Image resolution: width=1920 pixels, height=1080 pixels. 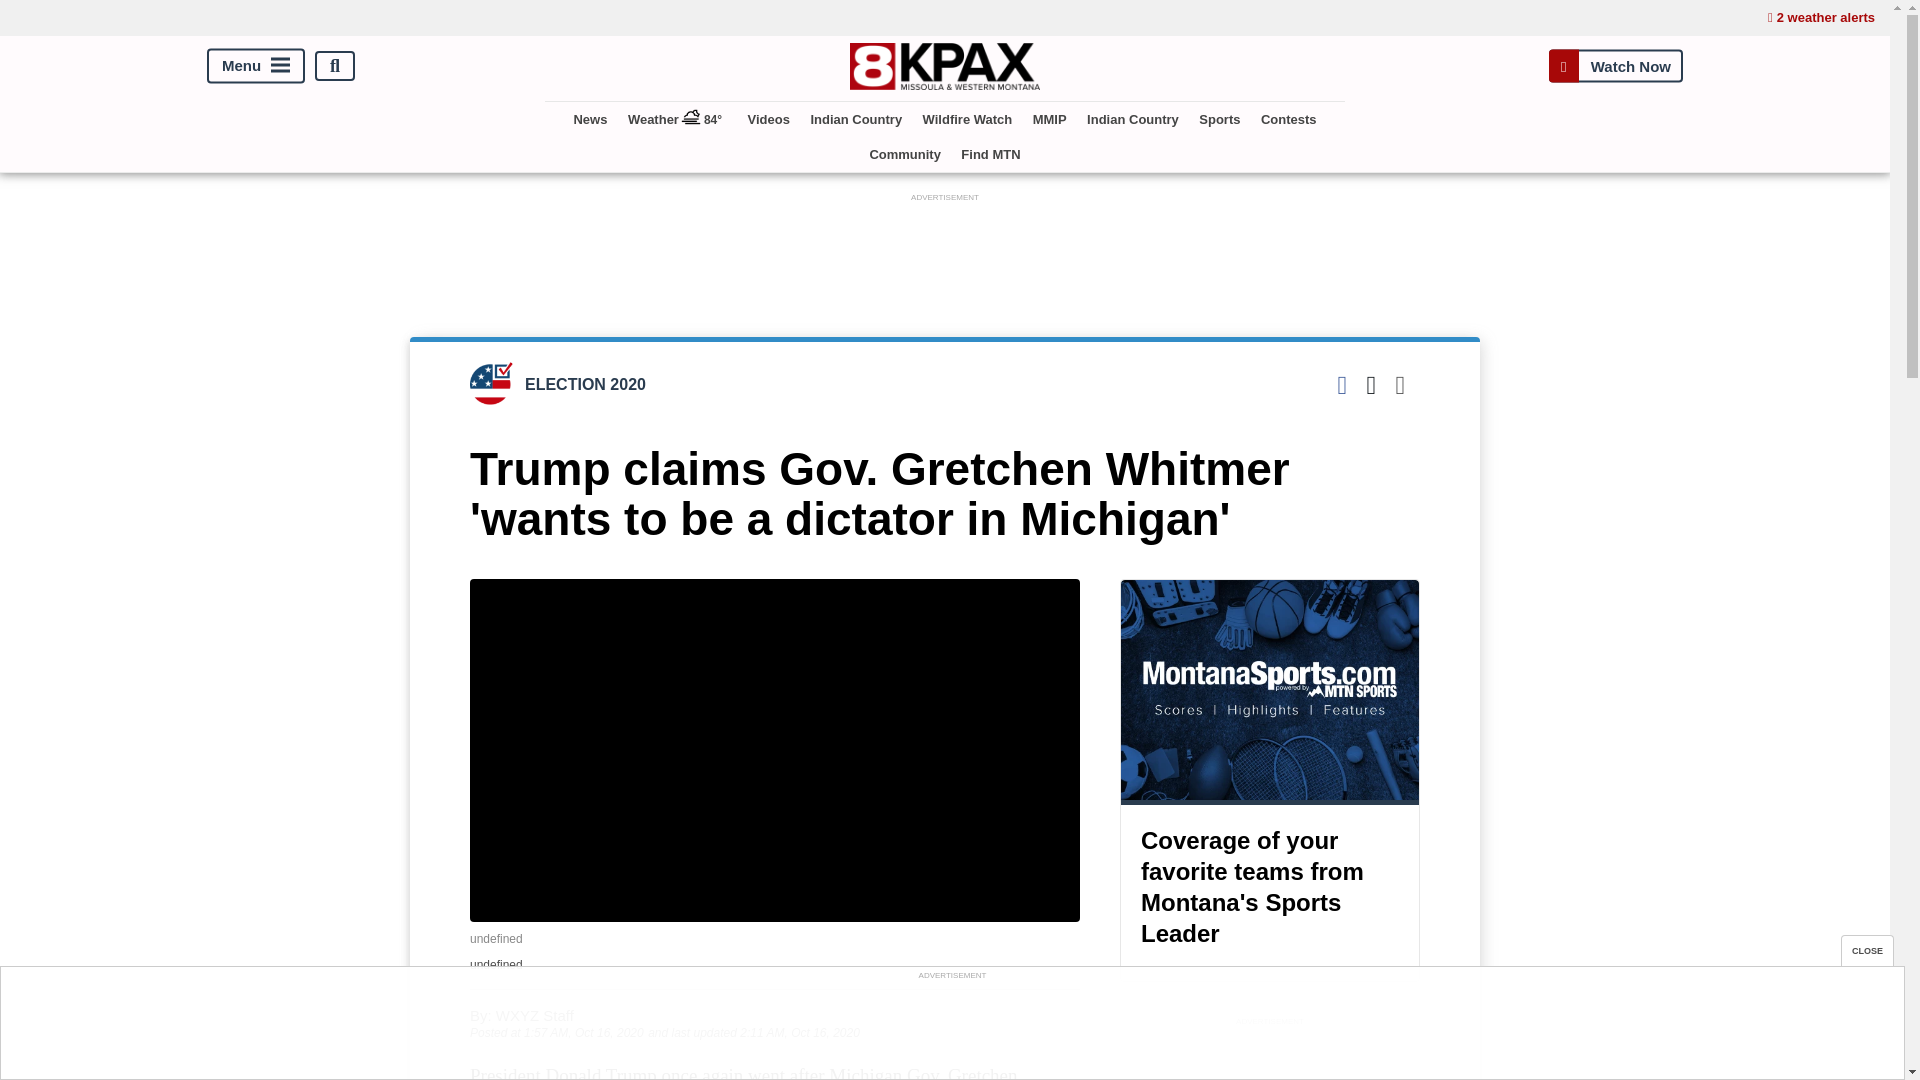 I want to click on 3rd party ad content, so click(x=945, y=252).